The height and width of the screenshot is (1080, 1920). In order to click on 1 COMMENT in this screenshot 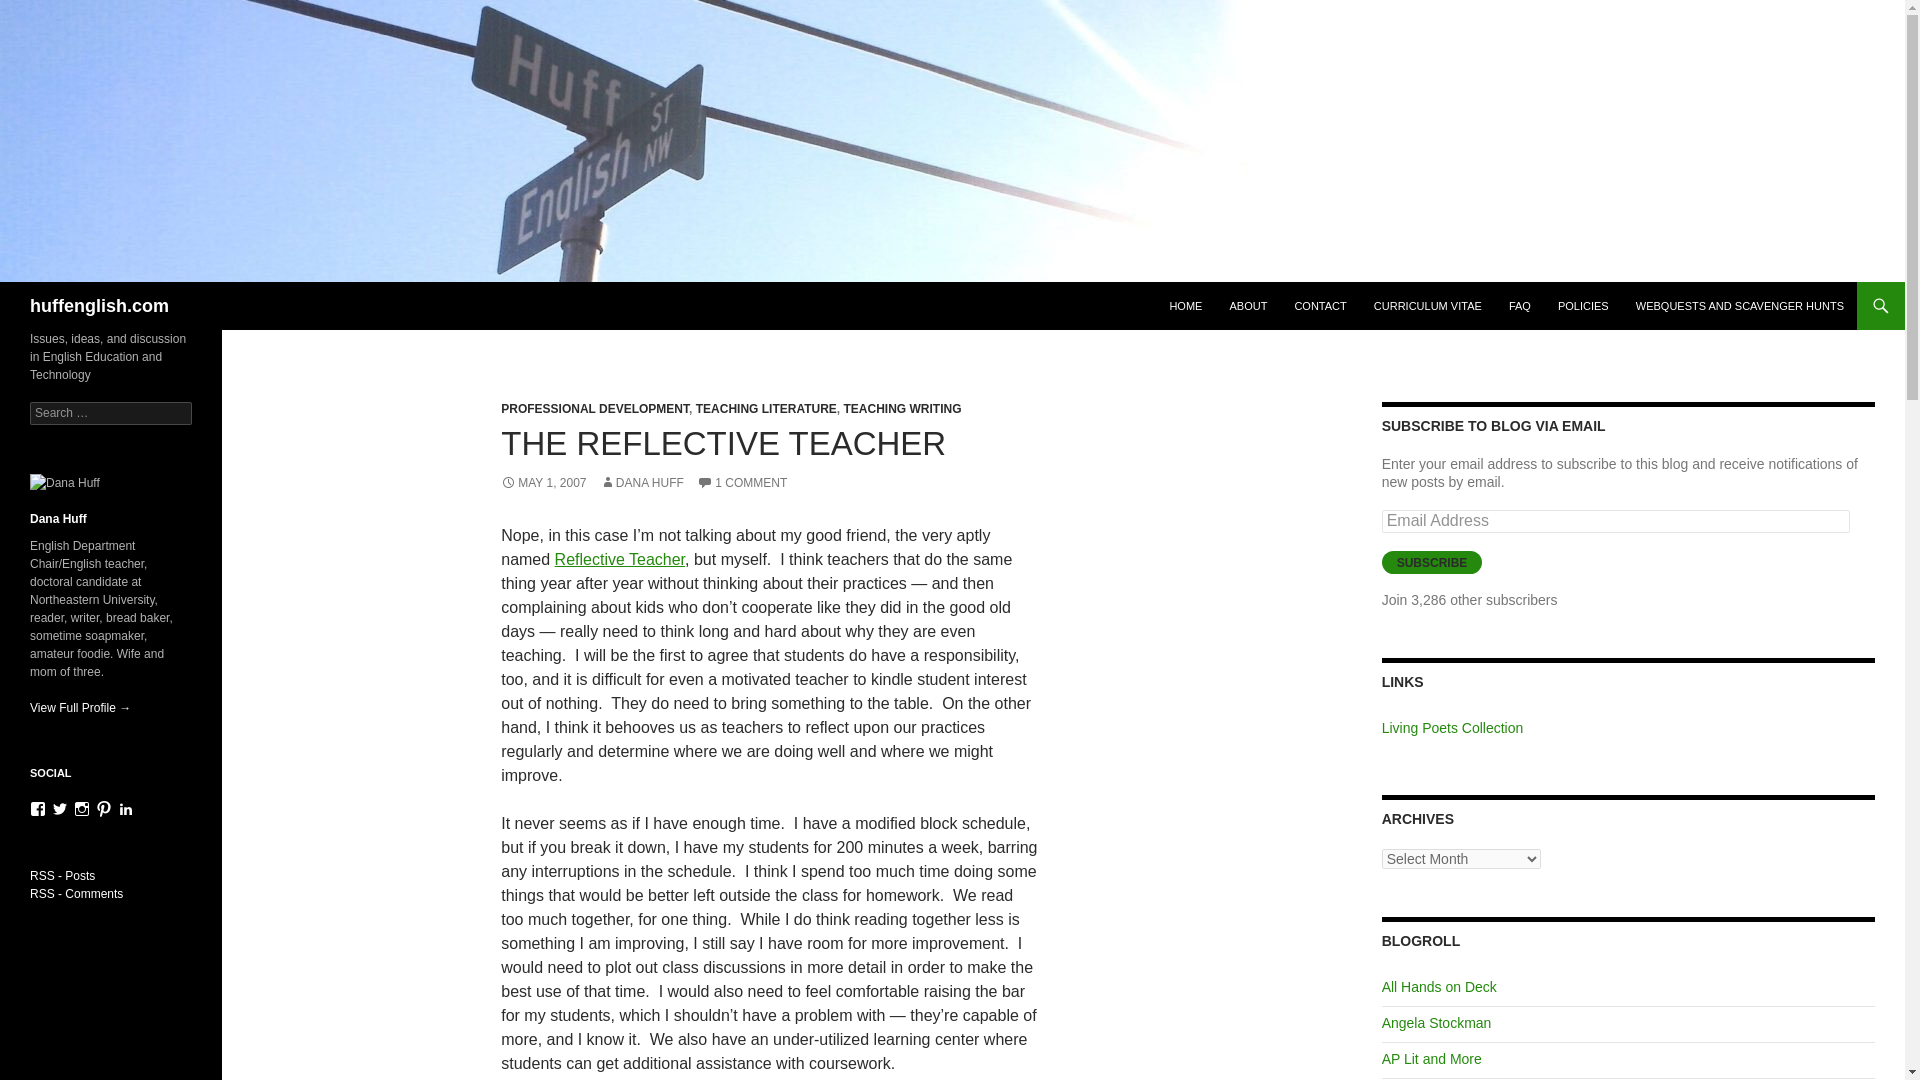, I will do `click(742, 483)`.